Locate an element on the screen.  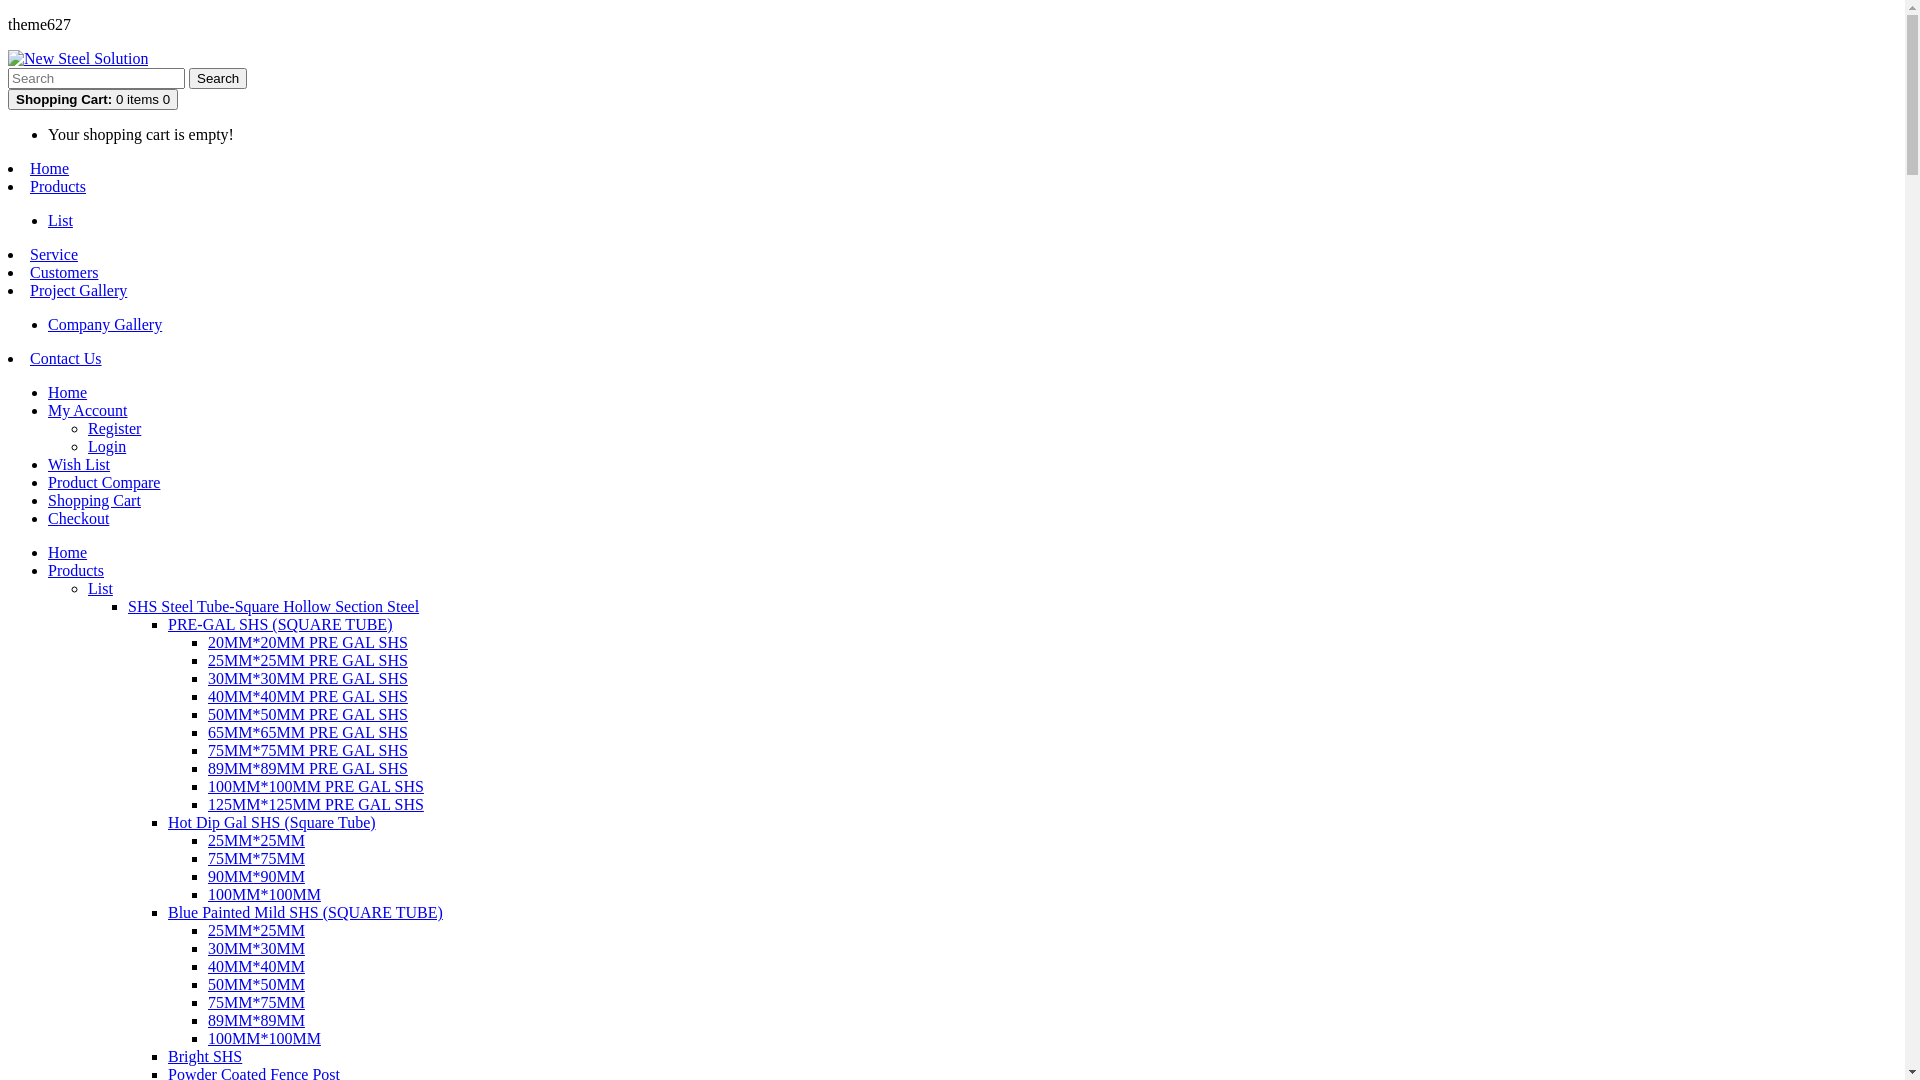
75MM*75MM is located at coordinates (256, 858).